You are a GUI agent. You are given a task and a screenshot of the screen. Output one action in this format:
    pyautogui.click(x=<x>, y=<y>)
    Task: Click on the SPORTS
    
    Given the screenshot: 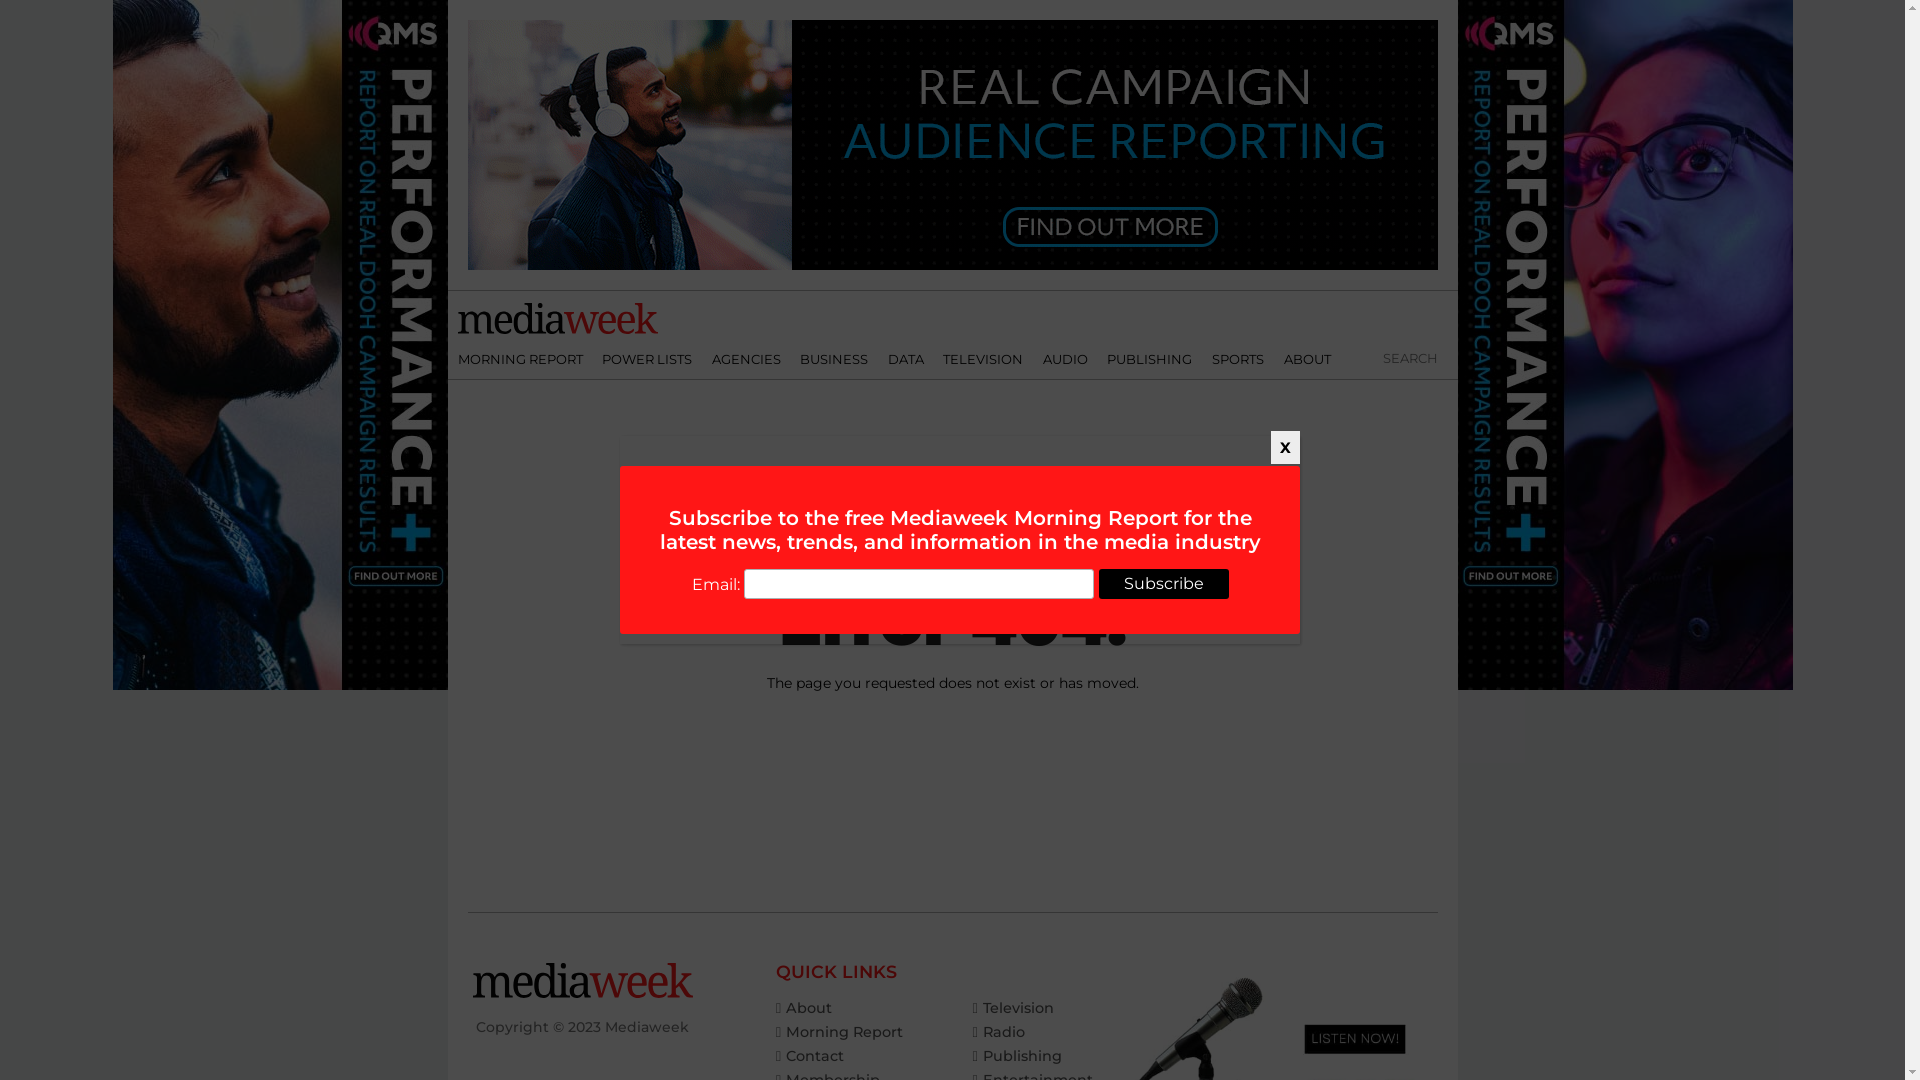 What is the action you would take?
    pyautogui.click(x=1238, y=359)
    